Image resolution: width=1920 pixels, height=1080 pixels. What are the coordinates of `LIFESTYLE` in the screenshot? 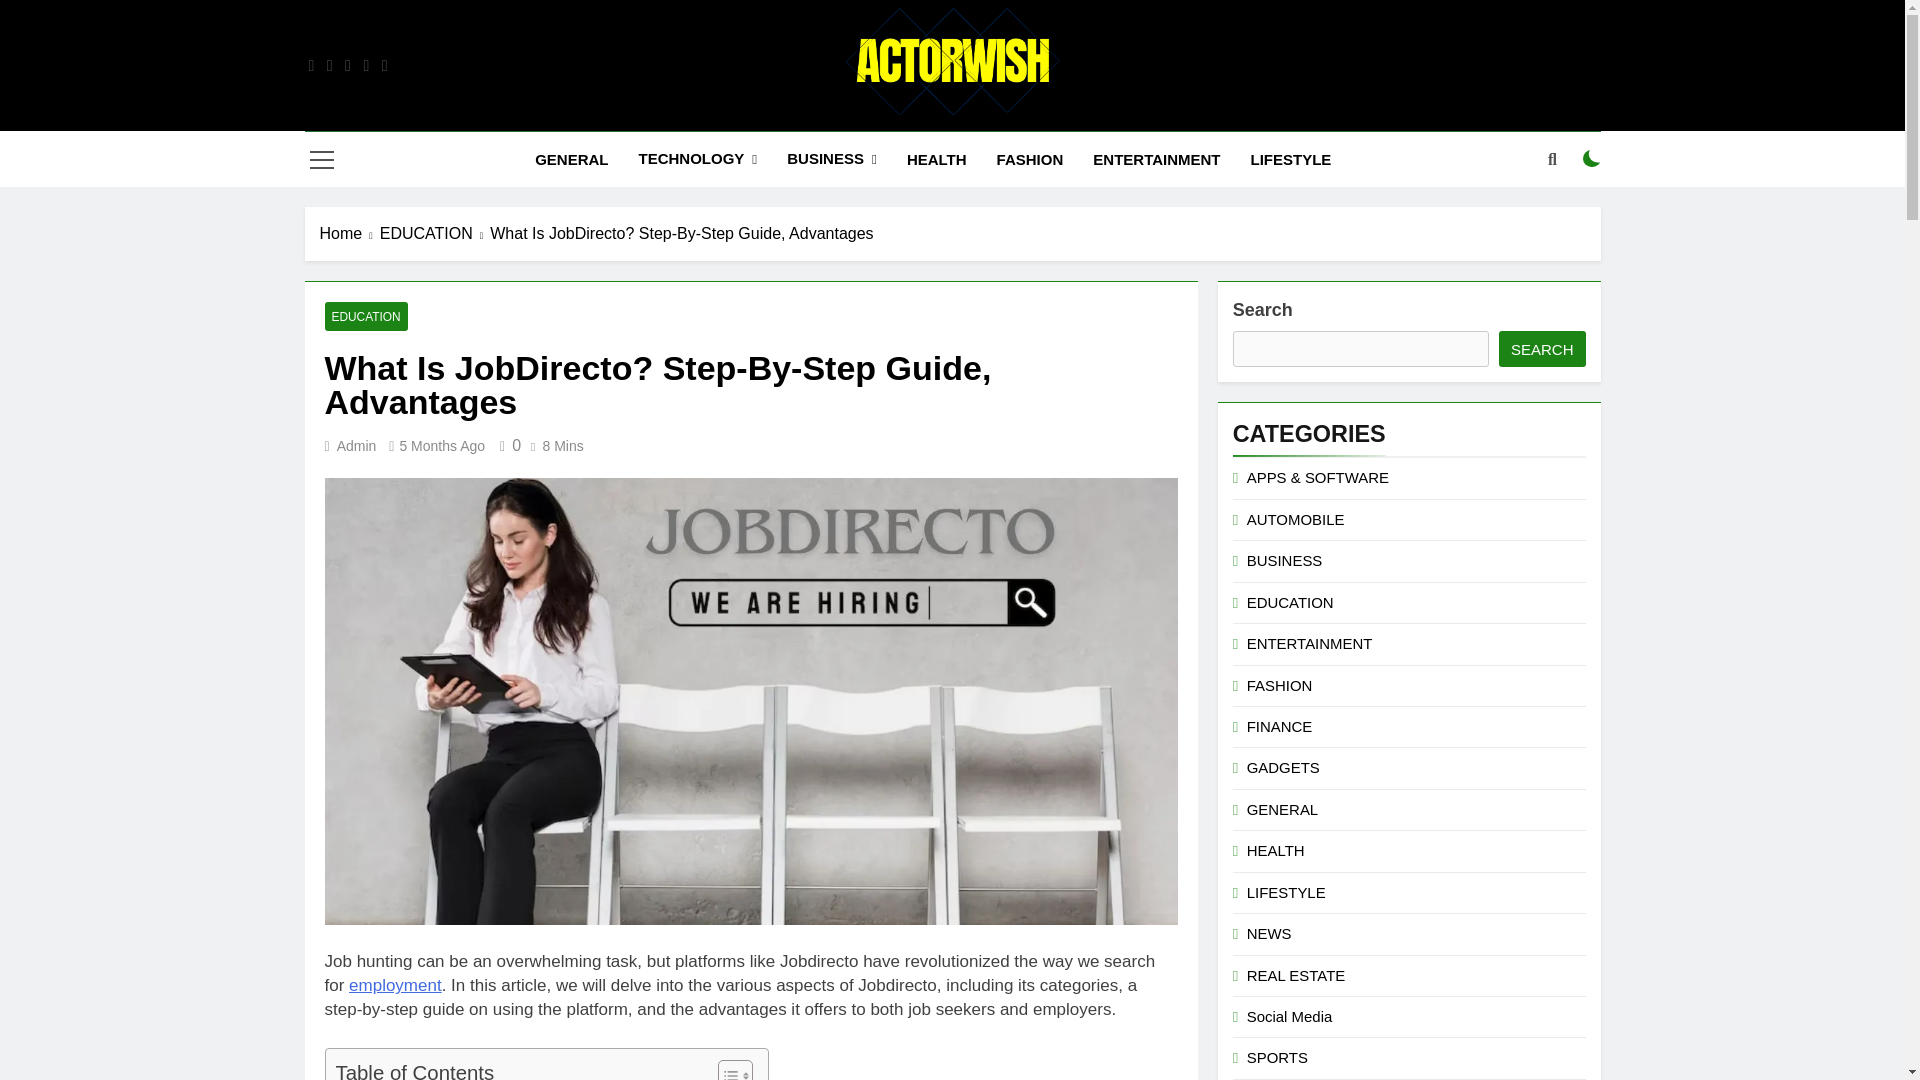 It's located at (1292, 159).